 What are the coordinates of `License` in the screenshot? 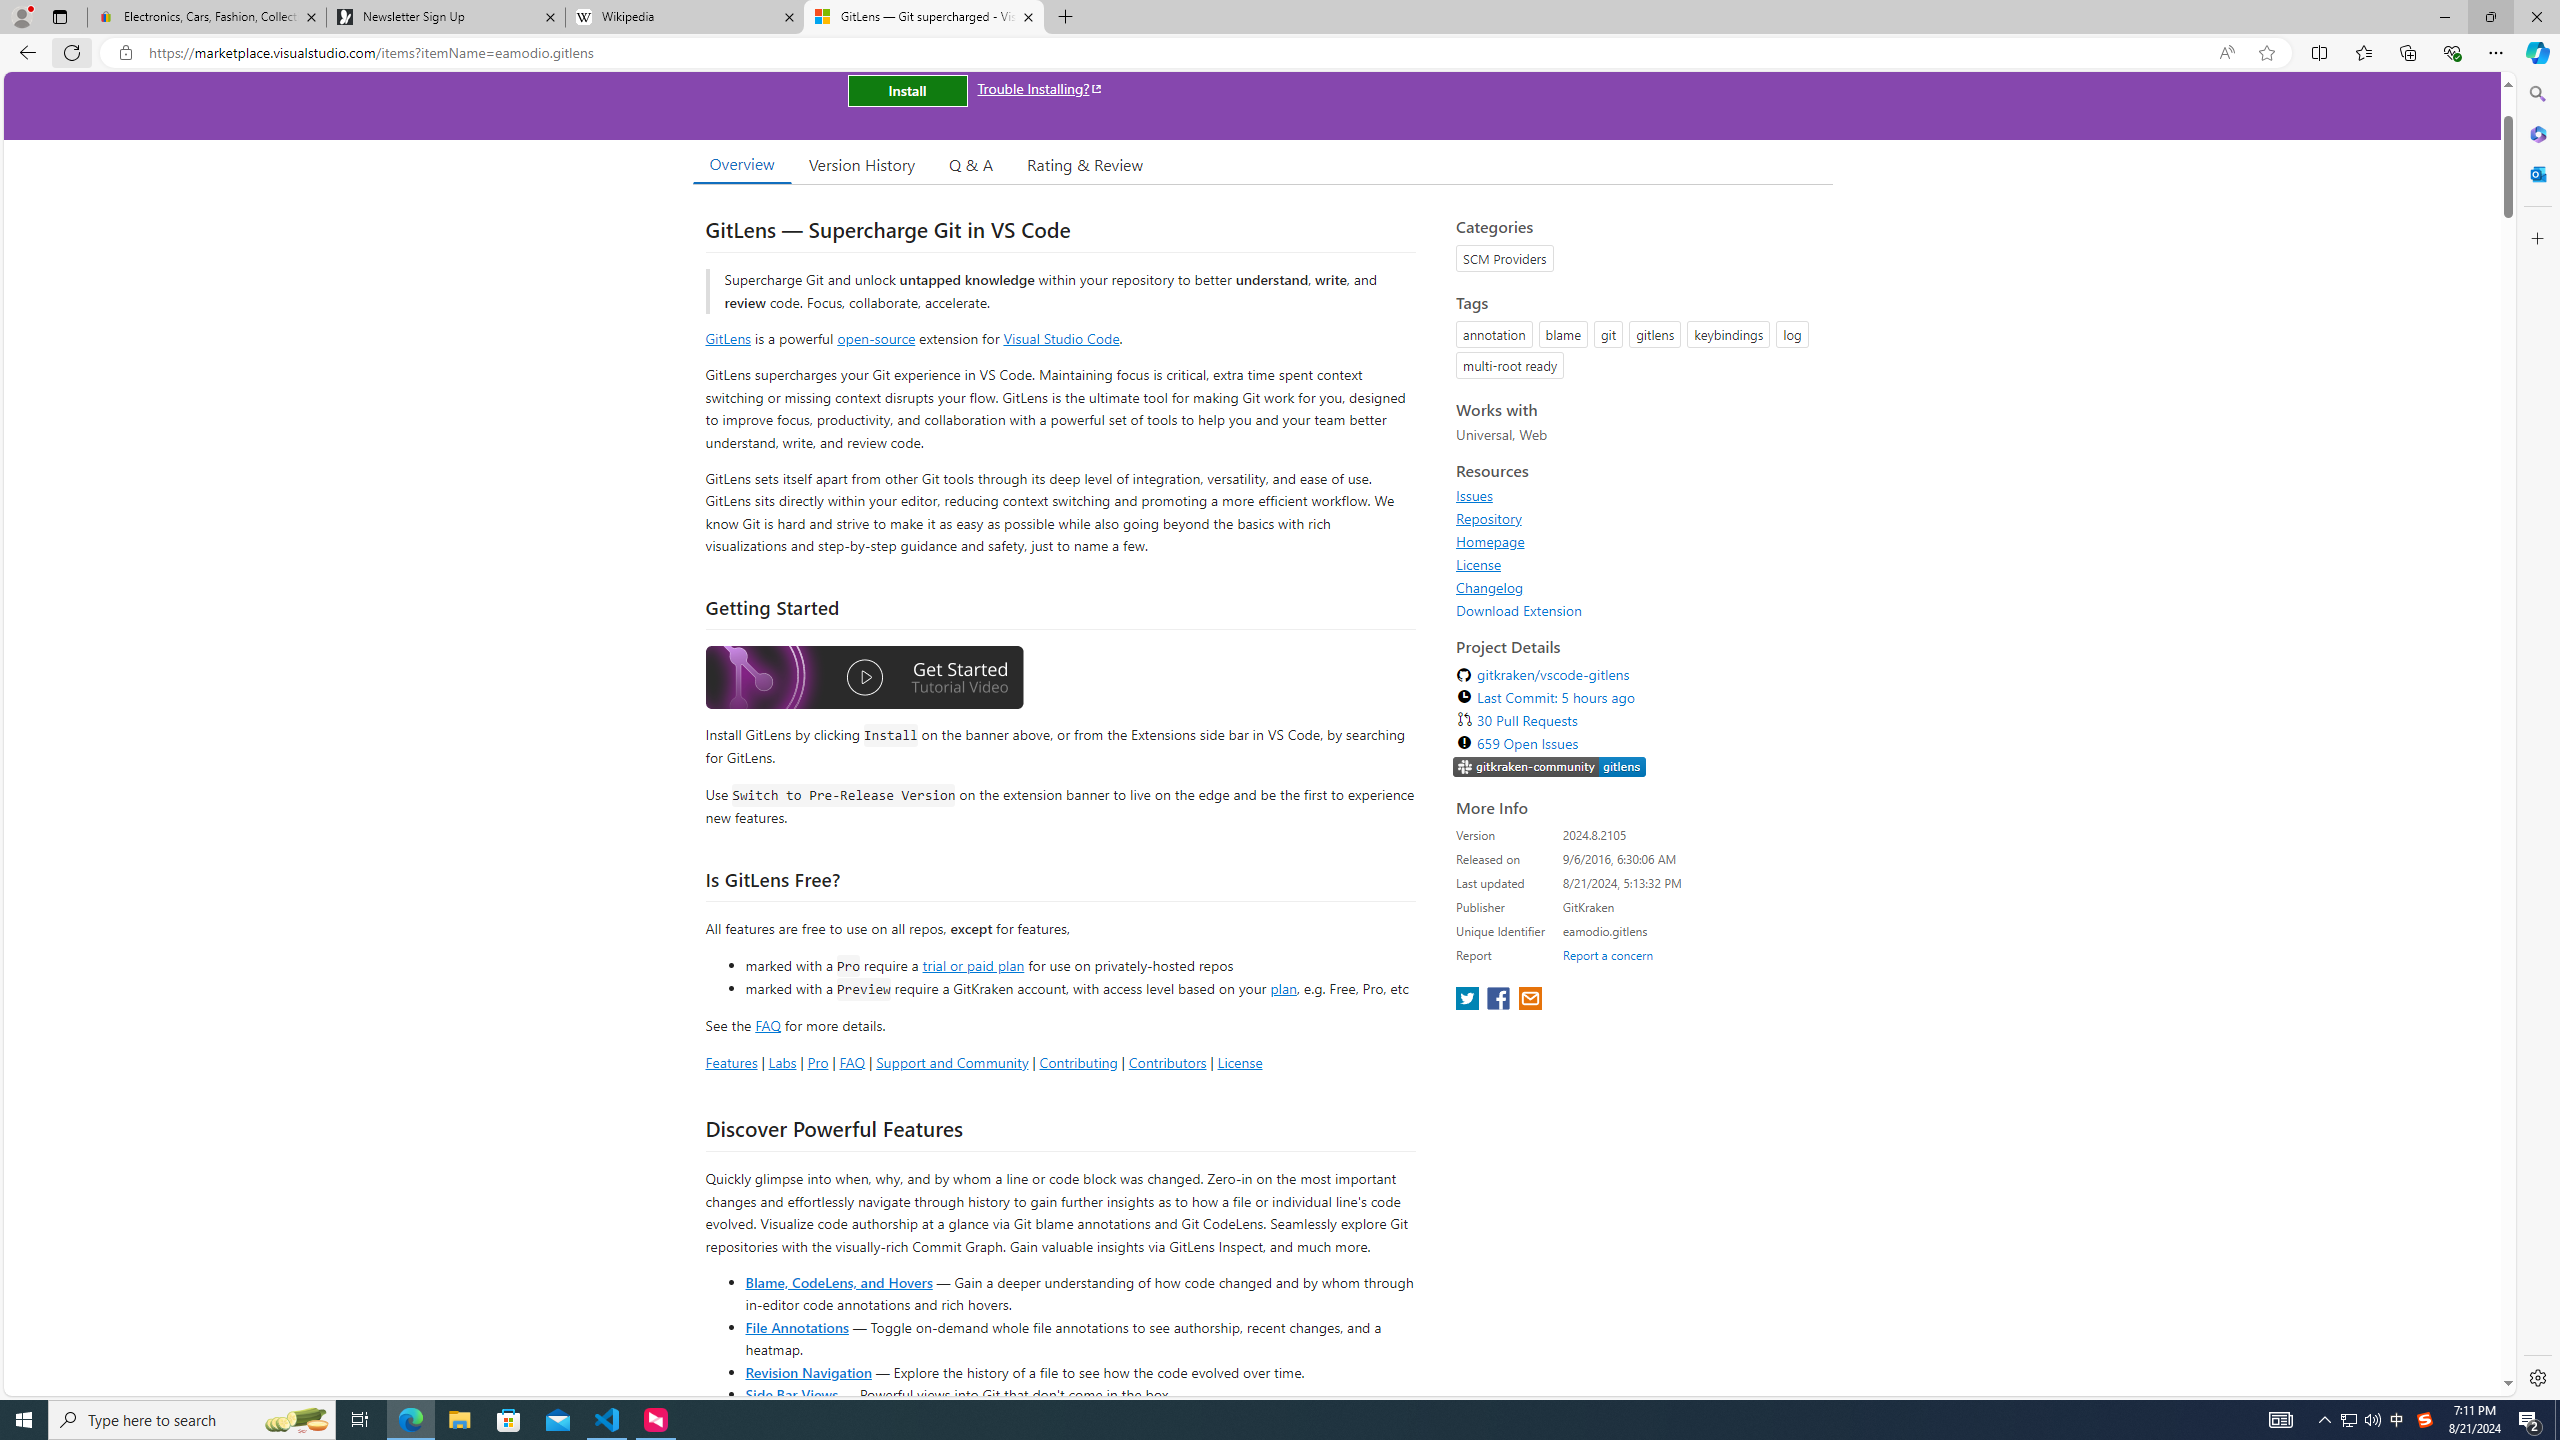 It's located at (1638, 564).